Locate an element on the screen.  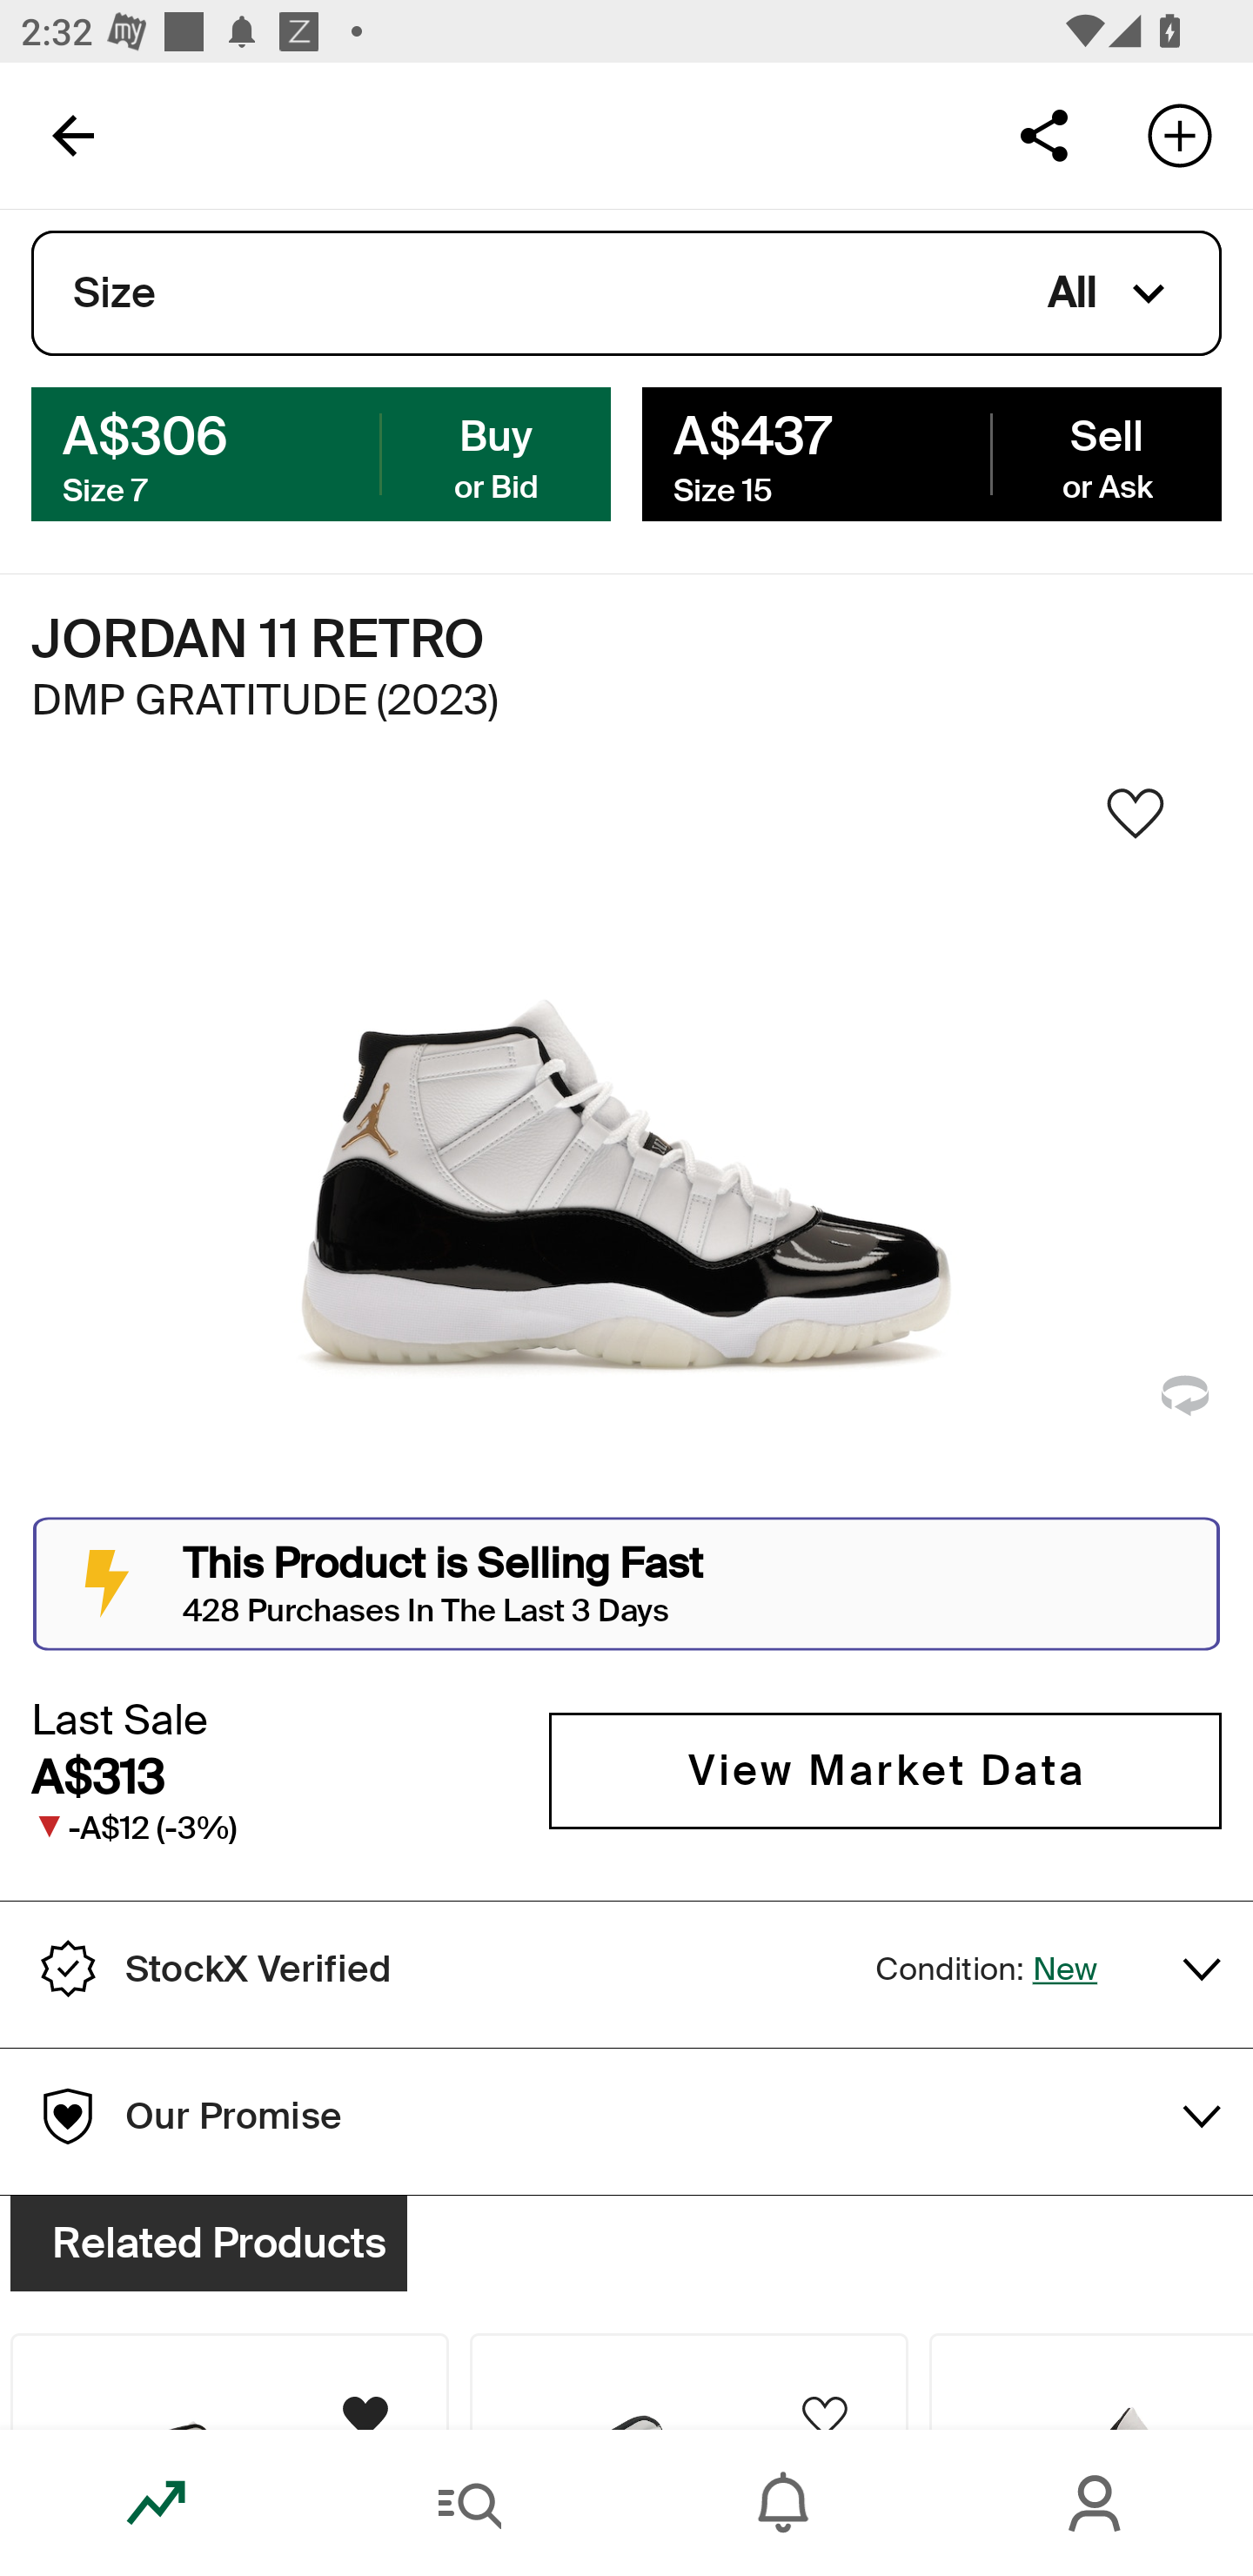
Add is located at coordinates (1180, 134).